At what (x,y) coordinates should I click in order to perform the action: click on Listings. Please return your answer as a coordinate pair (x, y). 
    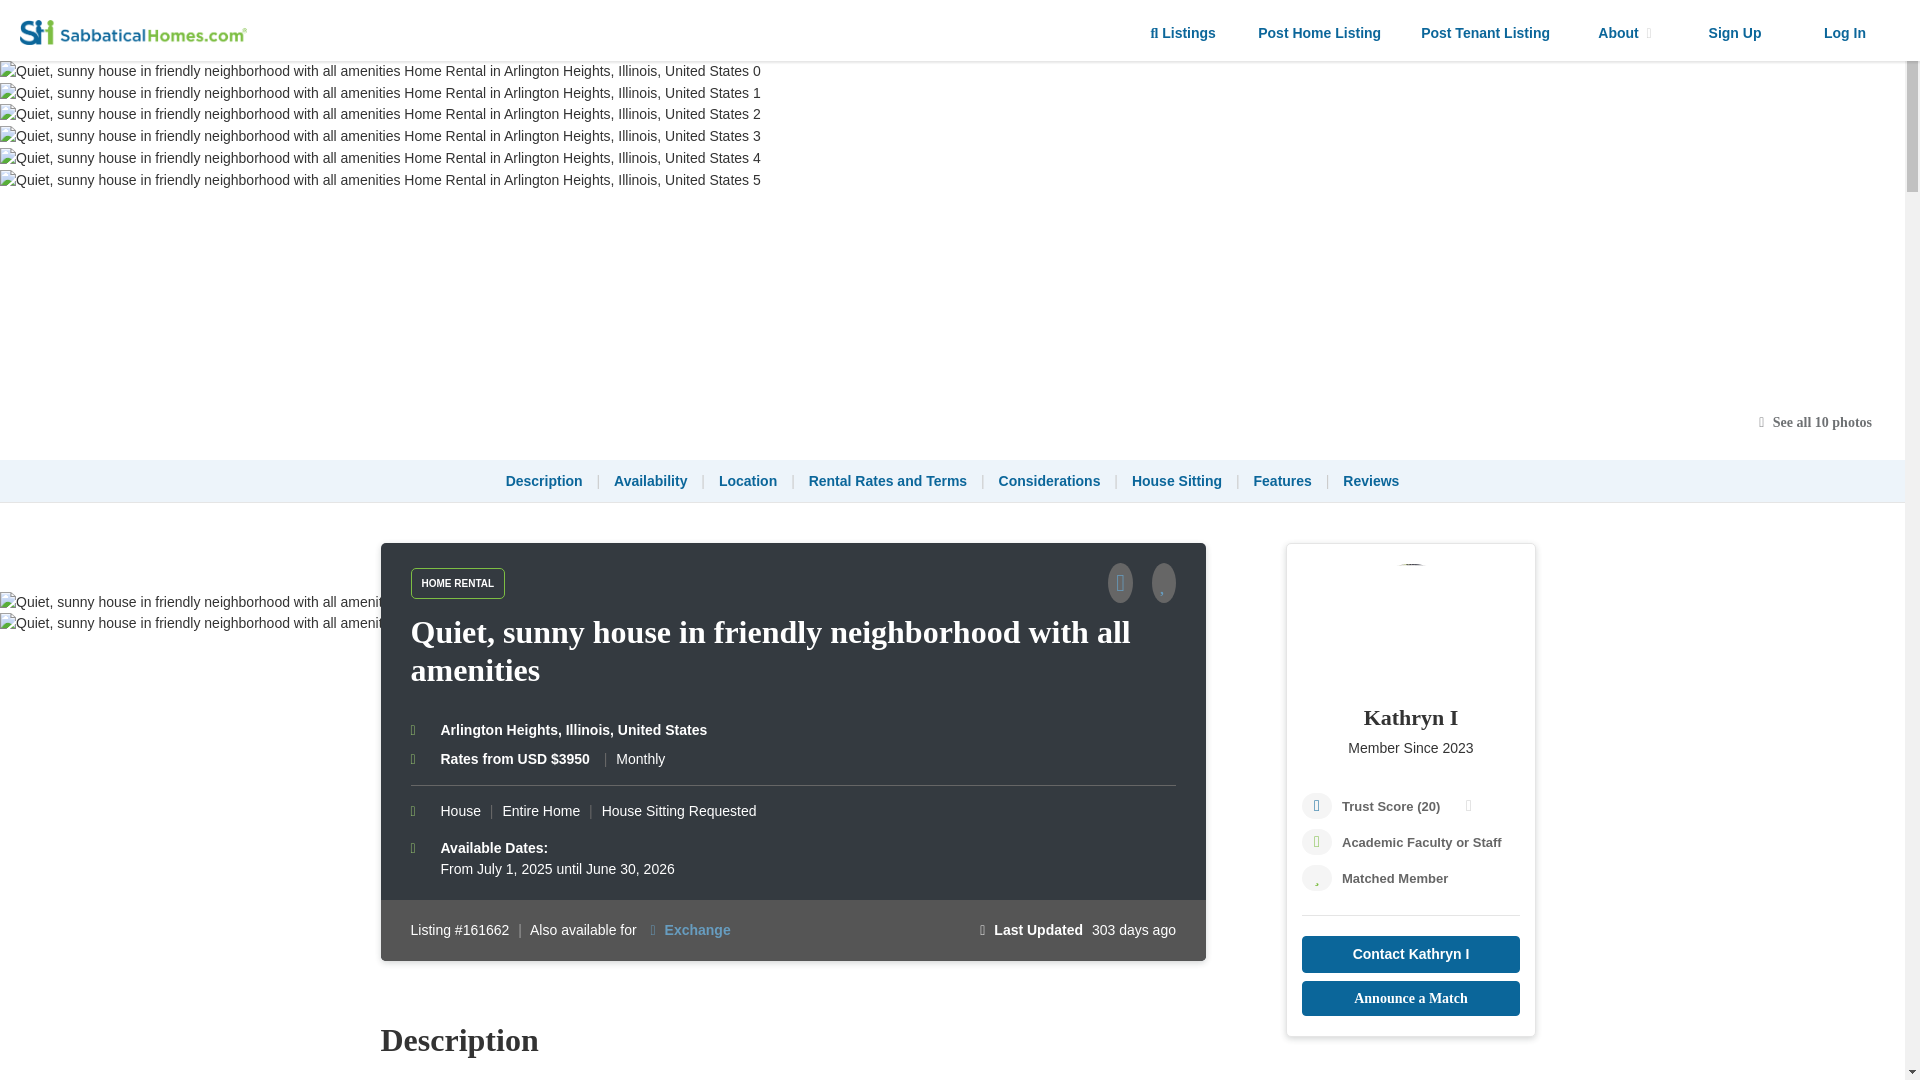
    Looking at the image, I should click on (1183, 33).